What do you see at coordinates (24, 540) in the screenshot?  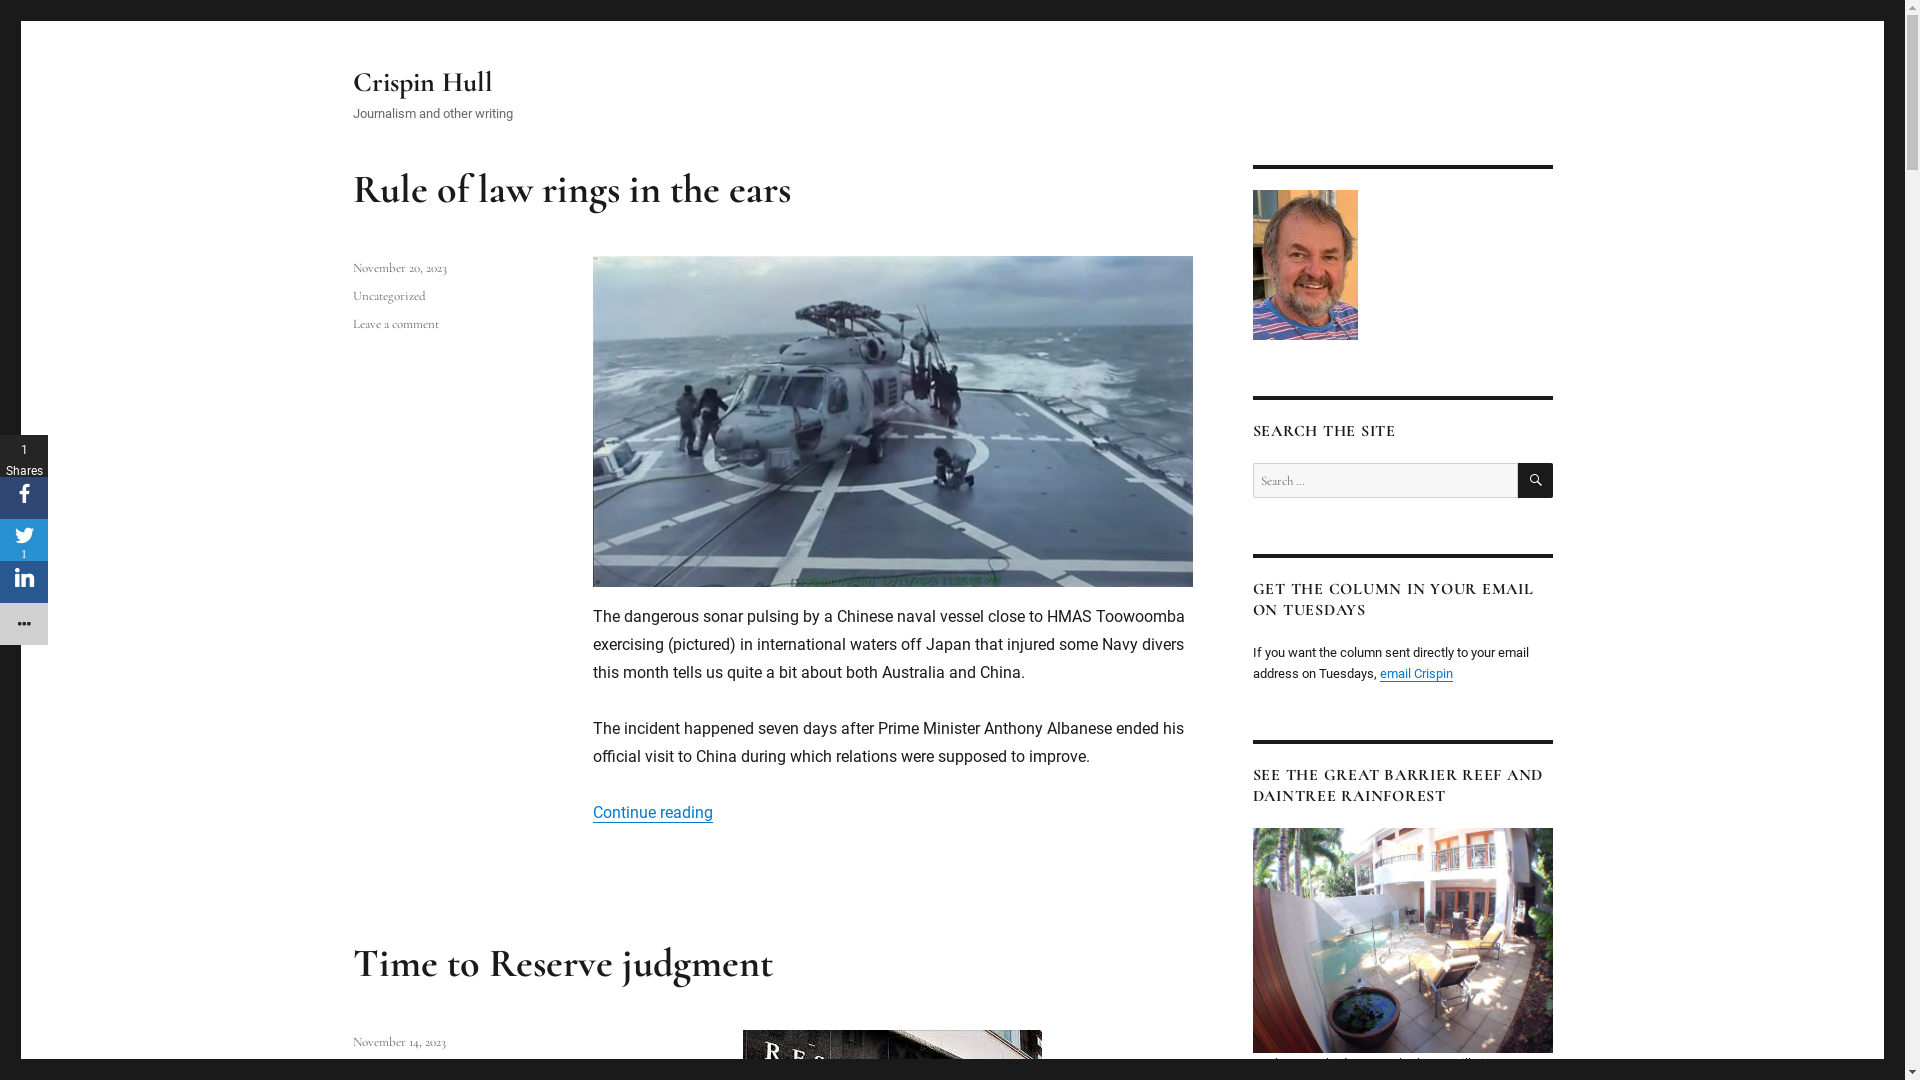 I see `1` at bounding box center [24, 540].